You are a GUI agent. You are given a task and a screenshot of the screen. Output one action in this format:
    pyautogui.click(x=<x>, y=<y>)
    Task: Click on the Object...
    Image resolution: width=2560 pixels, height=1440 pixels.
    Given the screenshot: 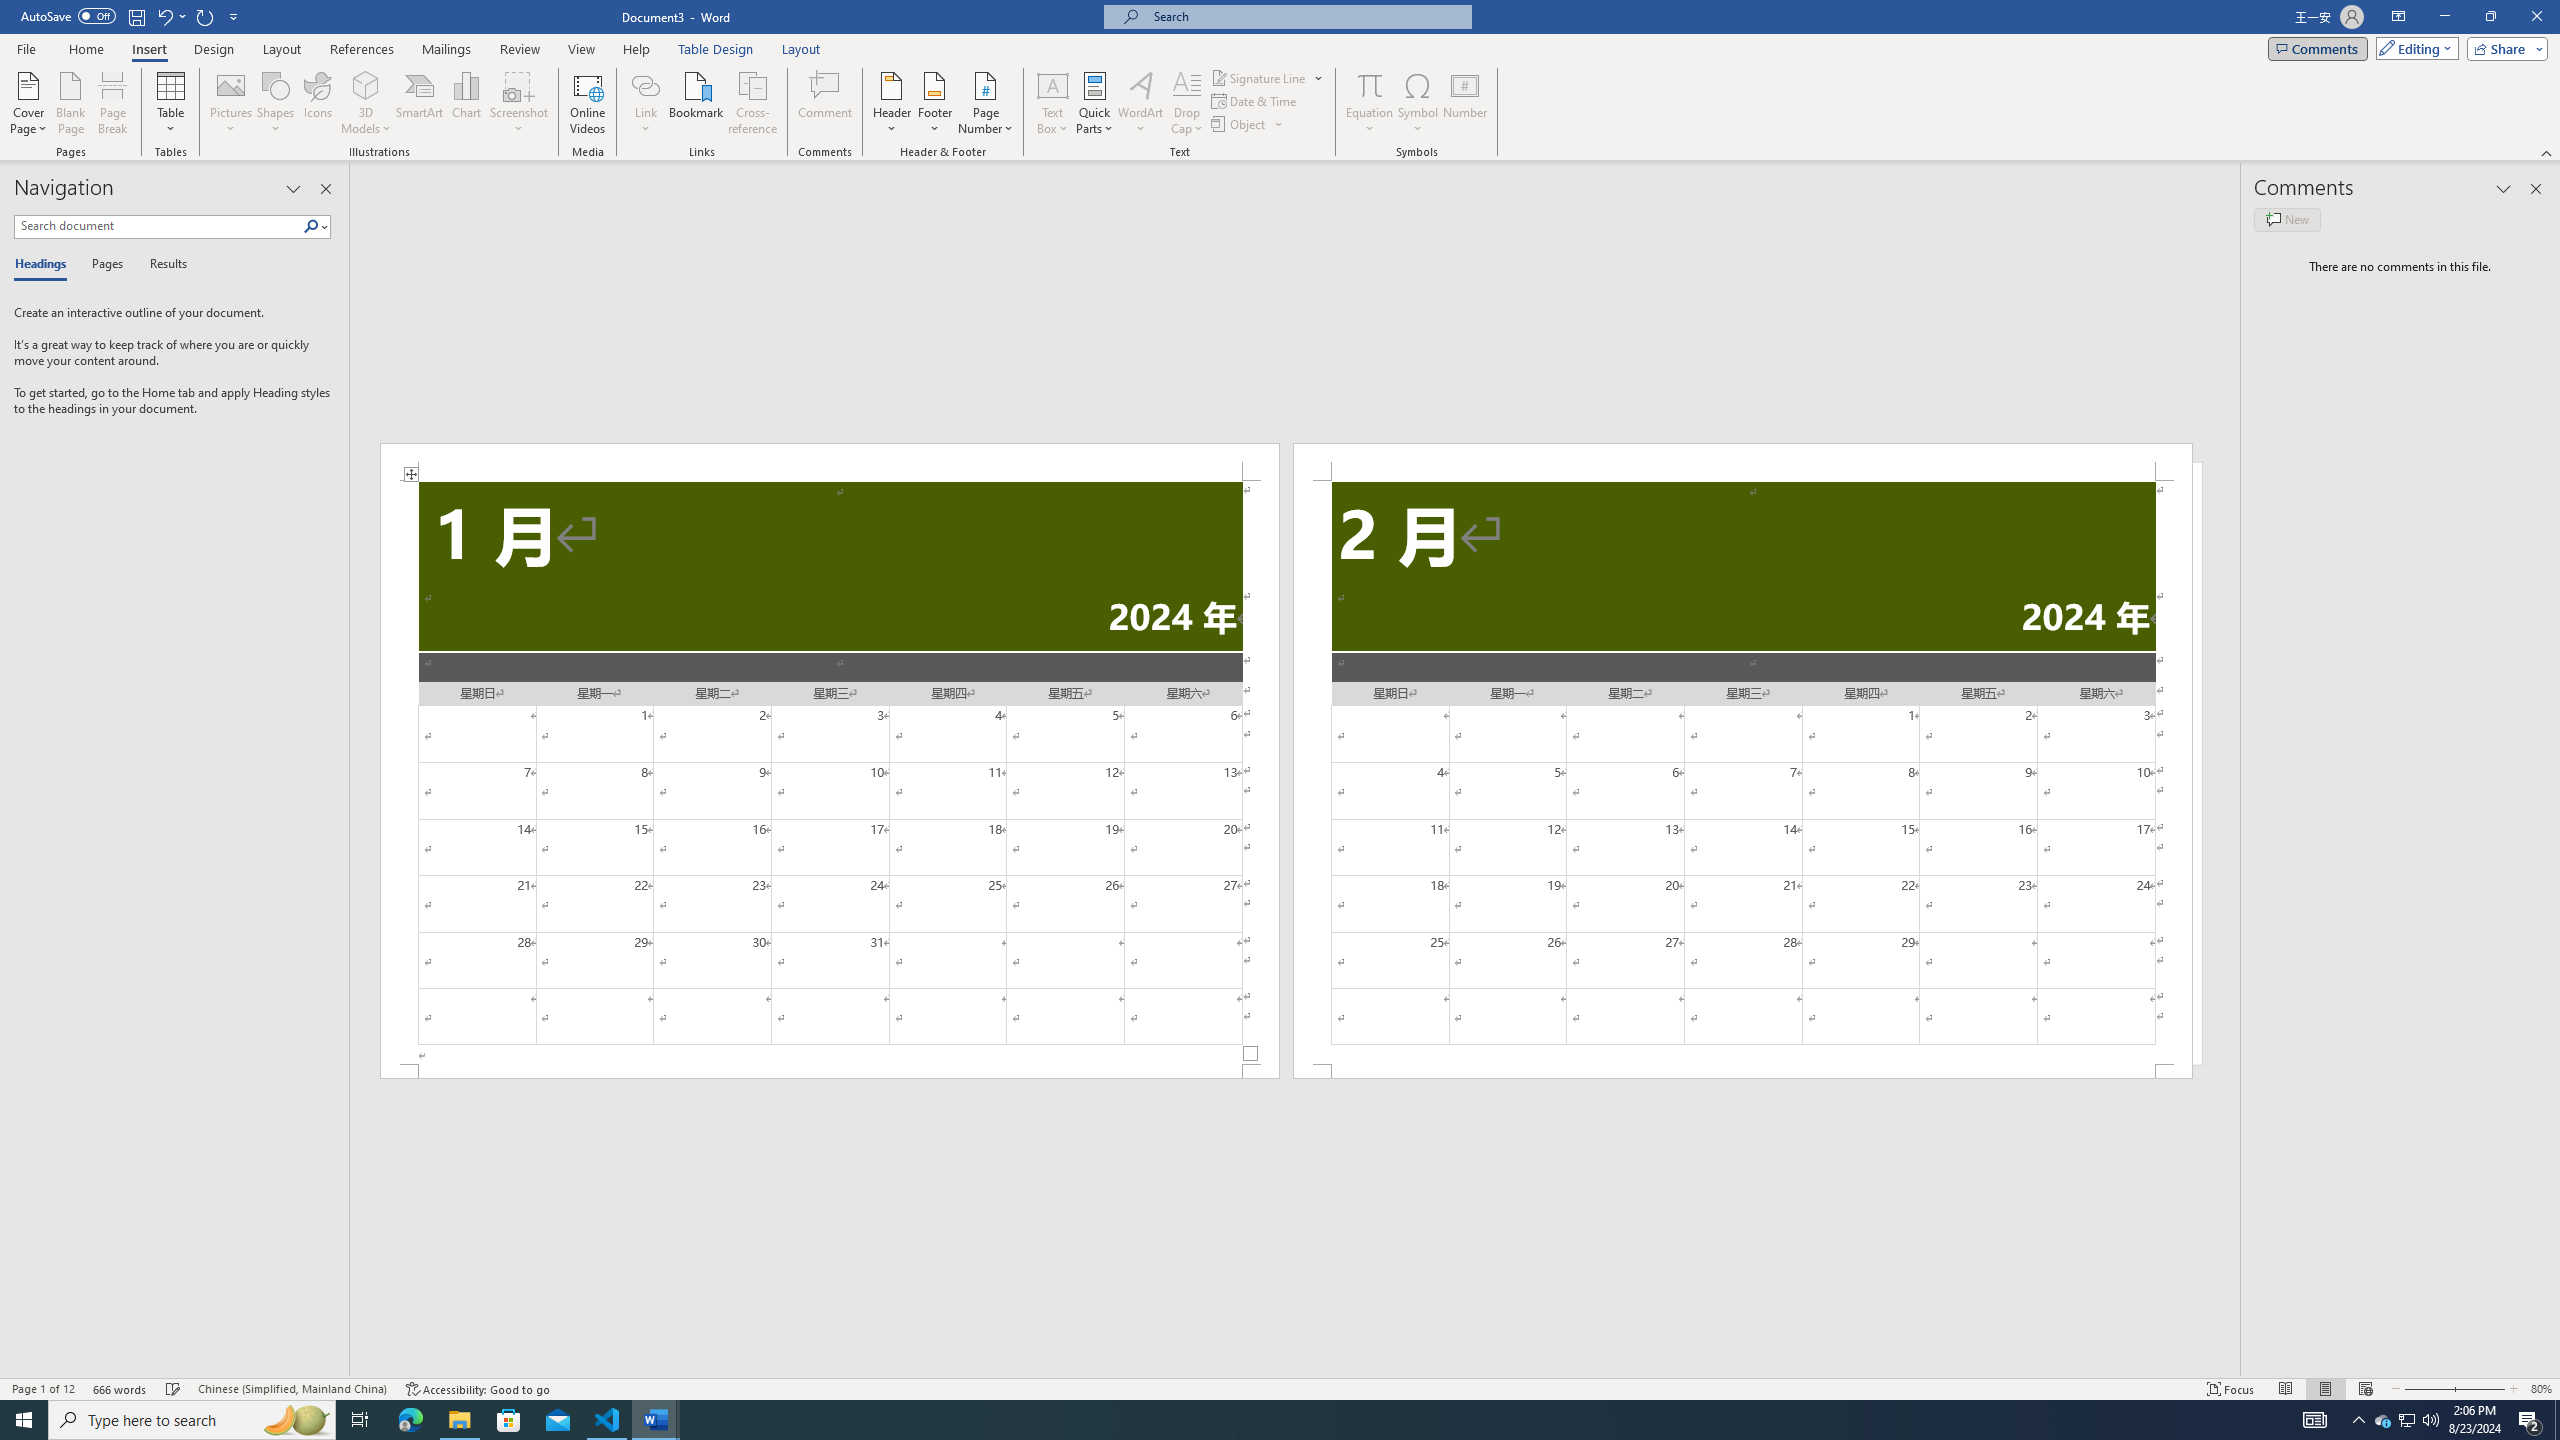 What is the action you would take?
    pyautogui.click(x=1248, y=124)
    